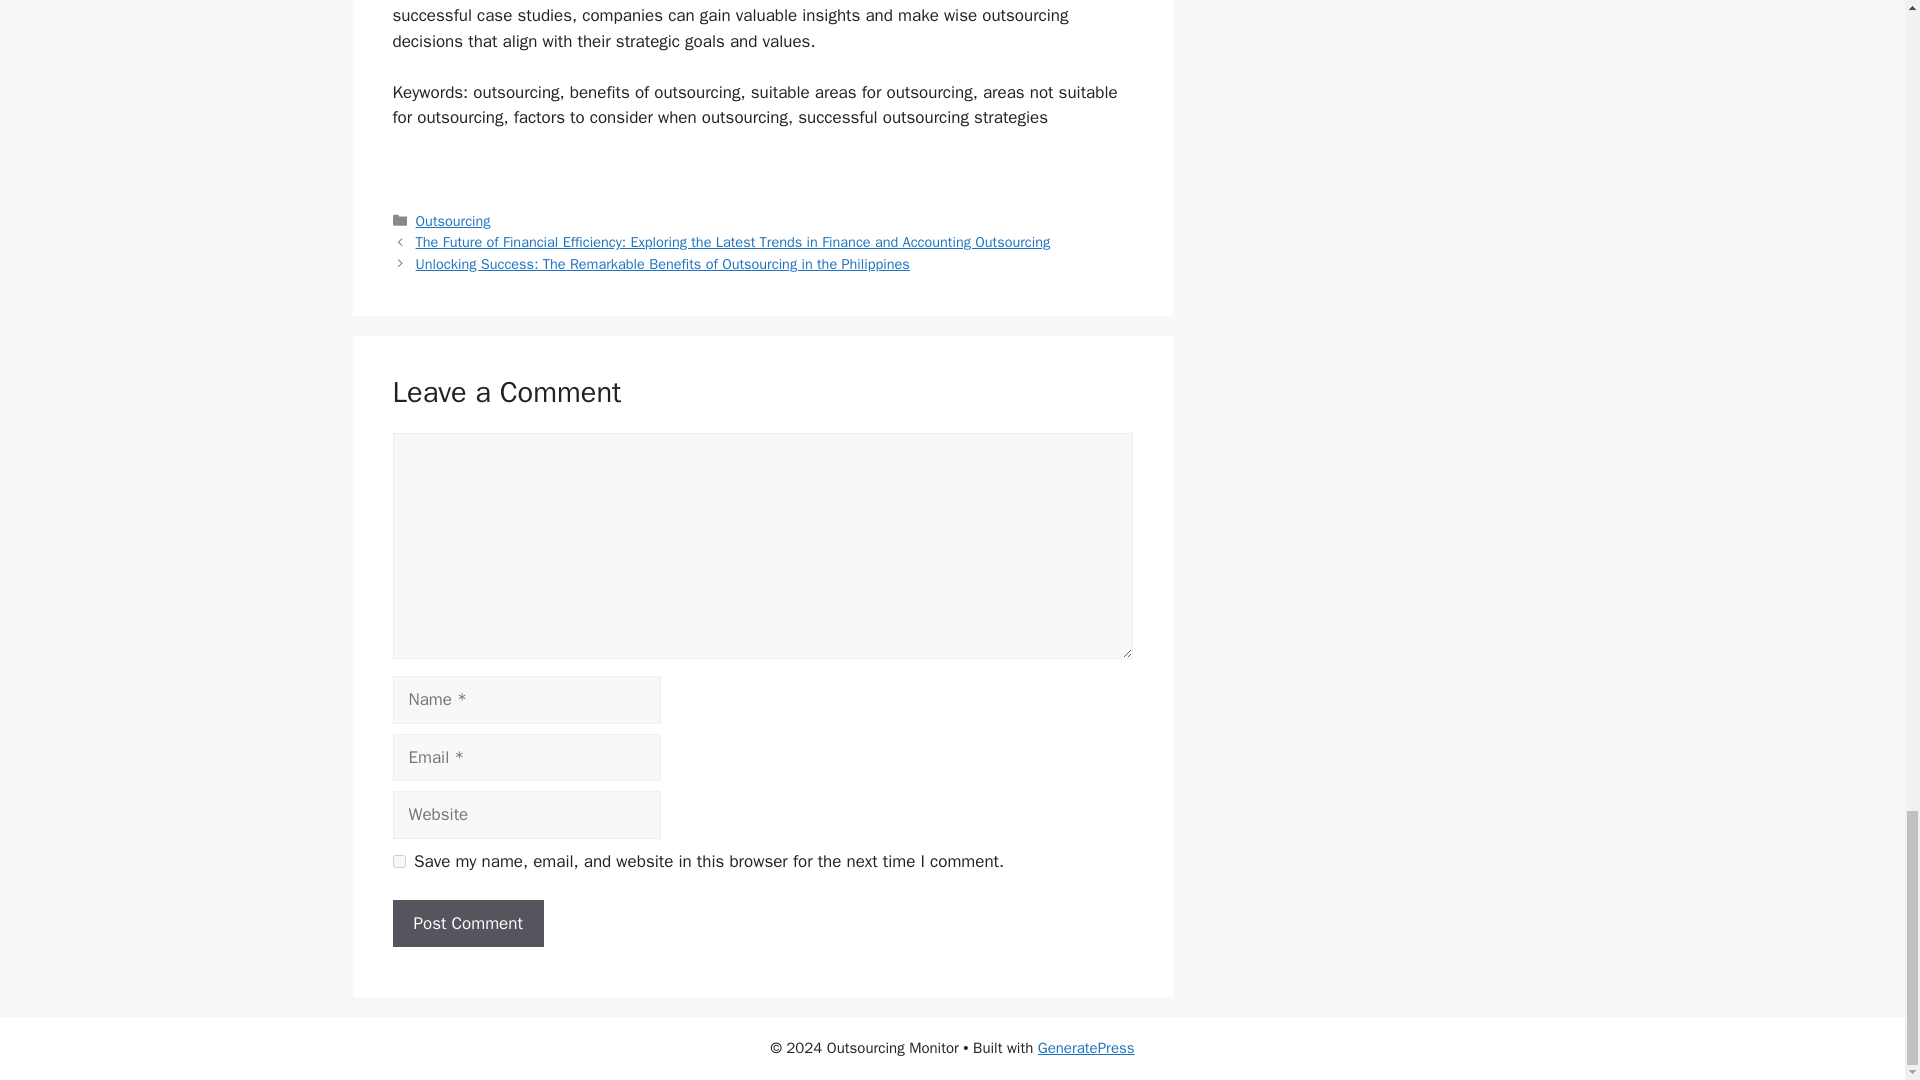  I want to click on yes, so click(398, 862).